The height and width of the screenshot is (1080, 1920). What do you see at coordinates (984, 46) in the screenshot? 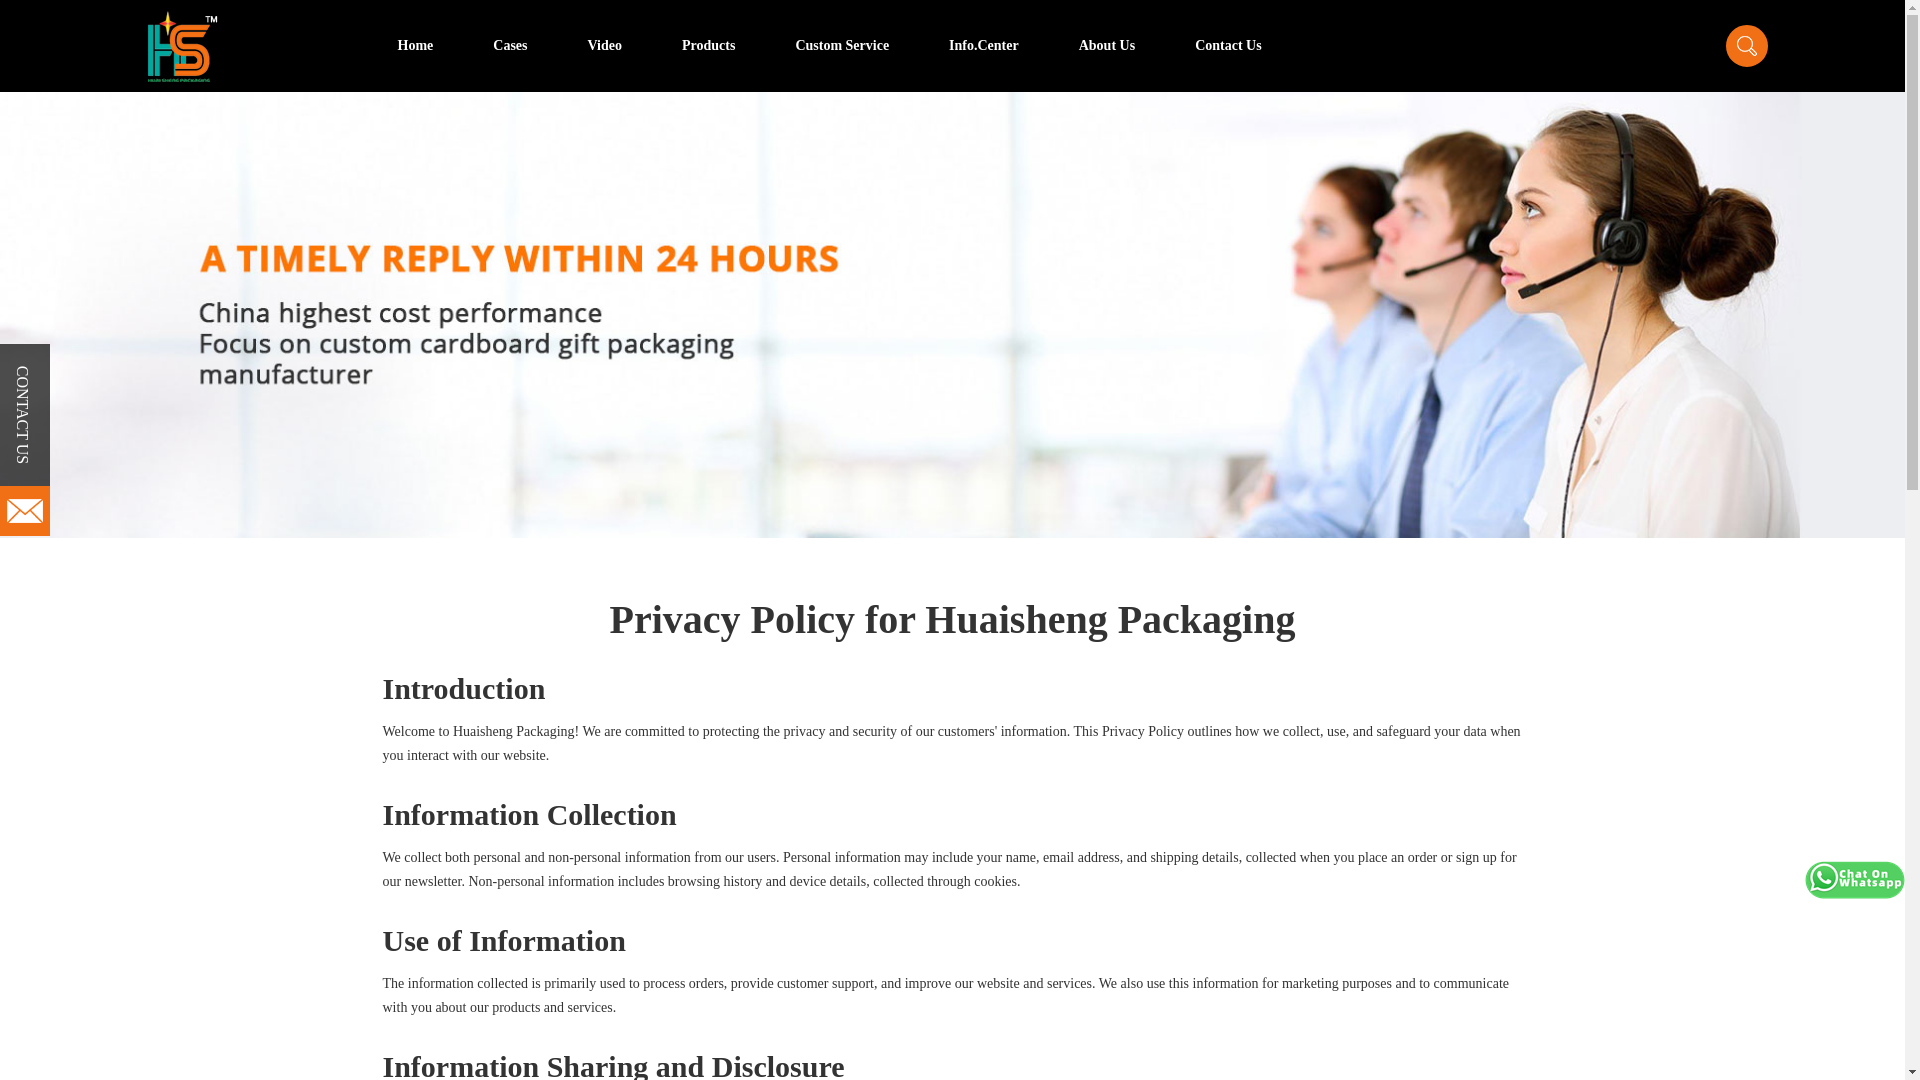
I see `Info.Center` at bounding box center [984, 46].